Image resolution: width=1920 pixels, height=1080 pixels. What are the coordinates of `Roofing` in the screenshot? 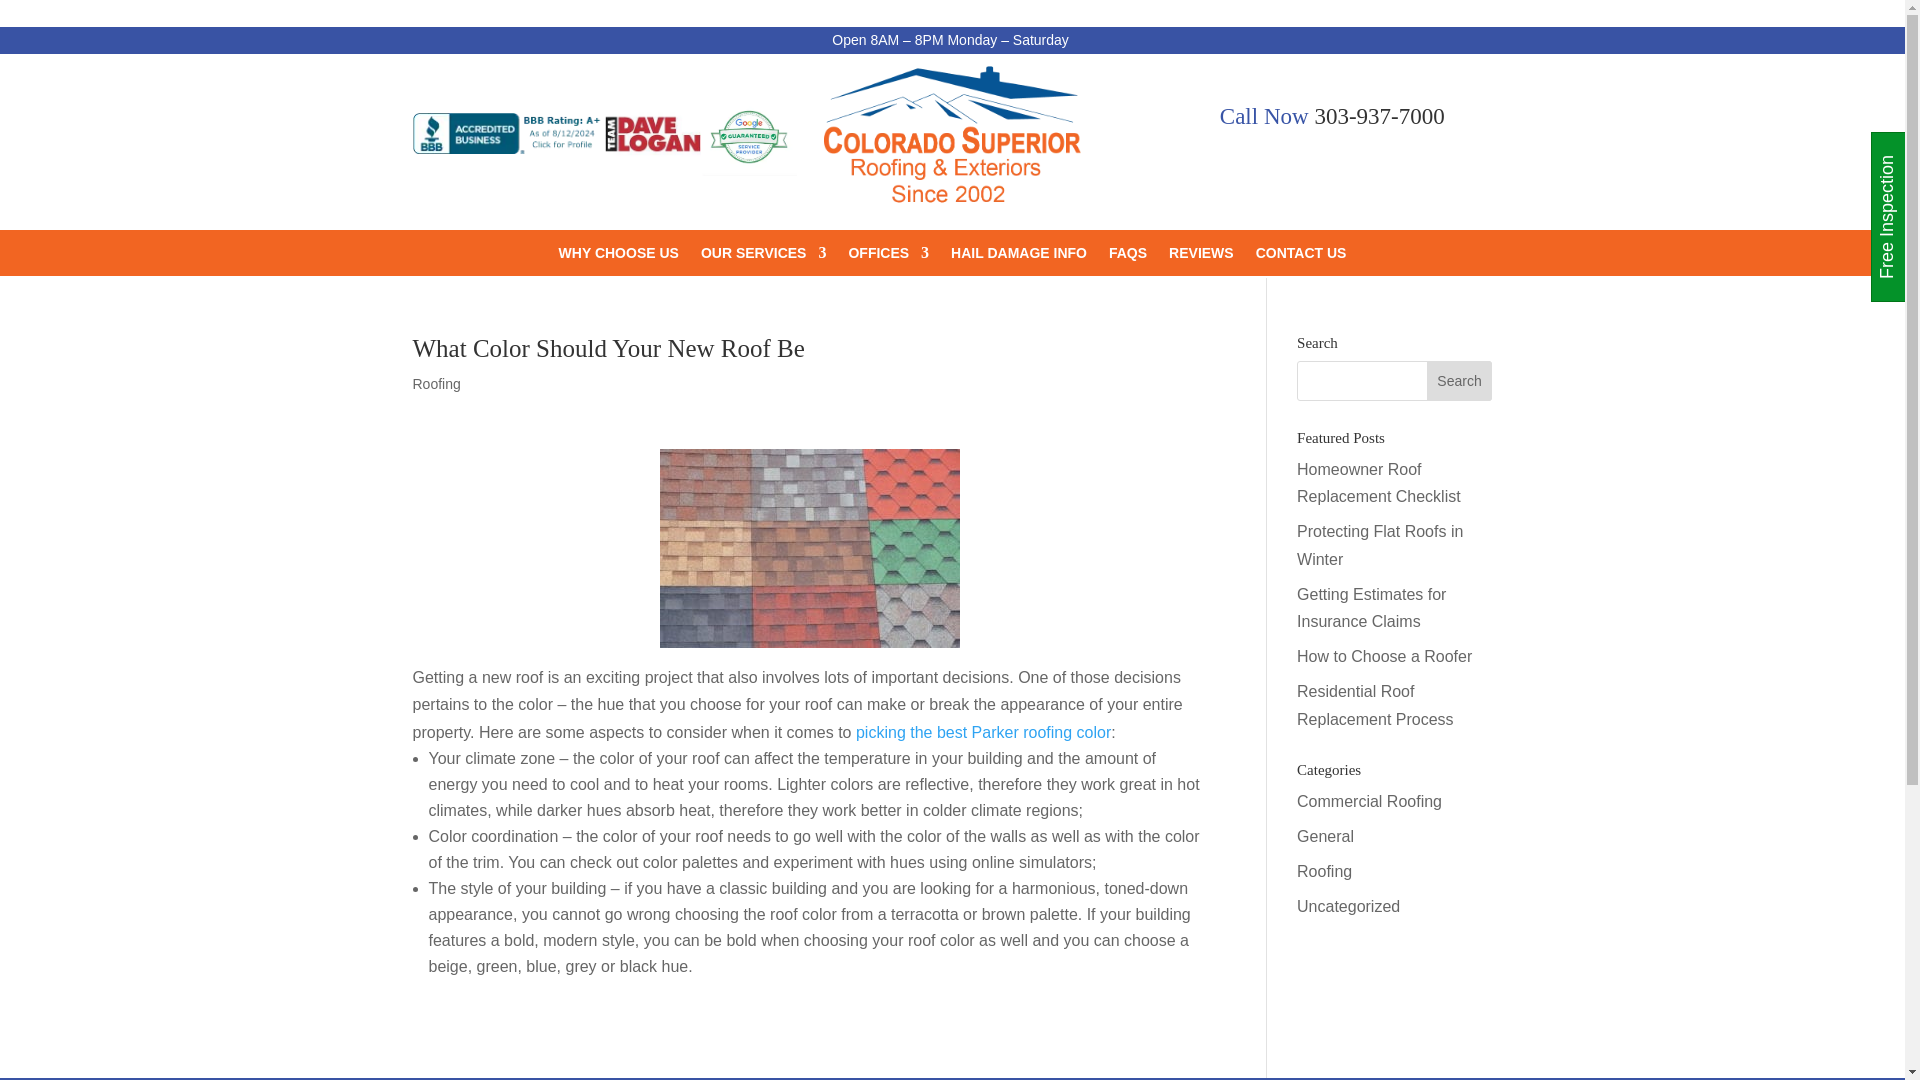 It's located at (1324, 871).